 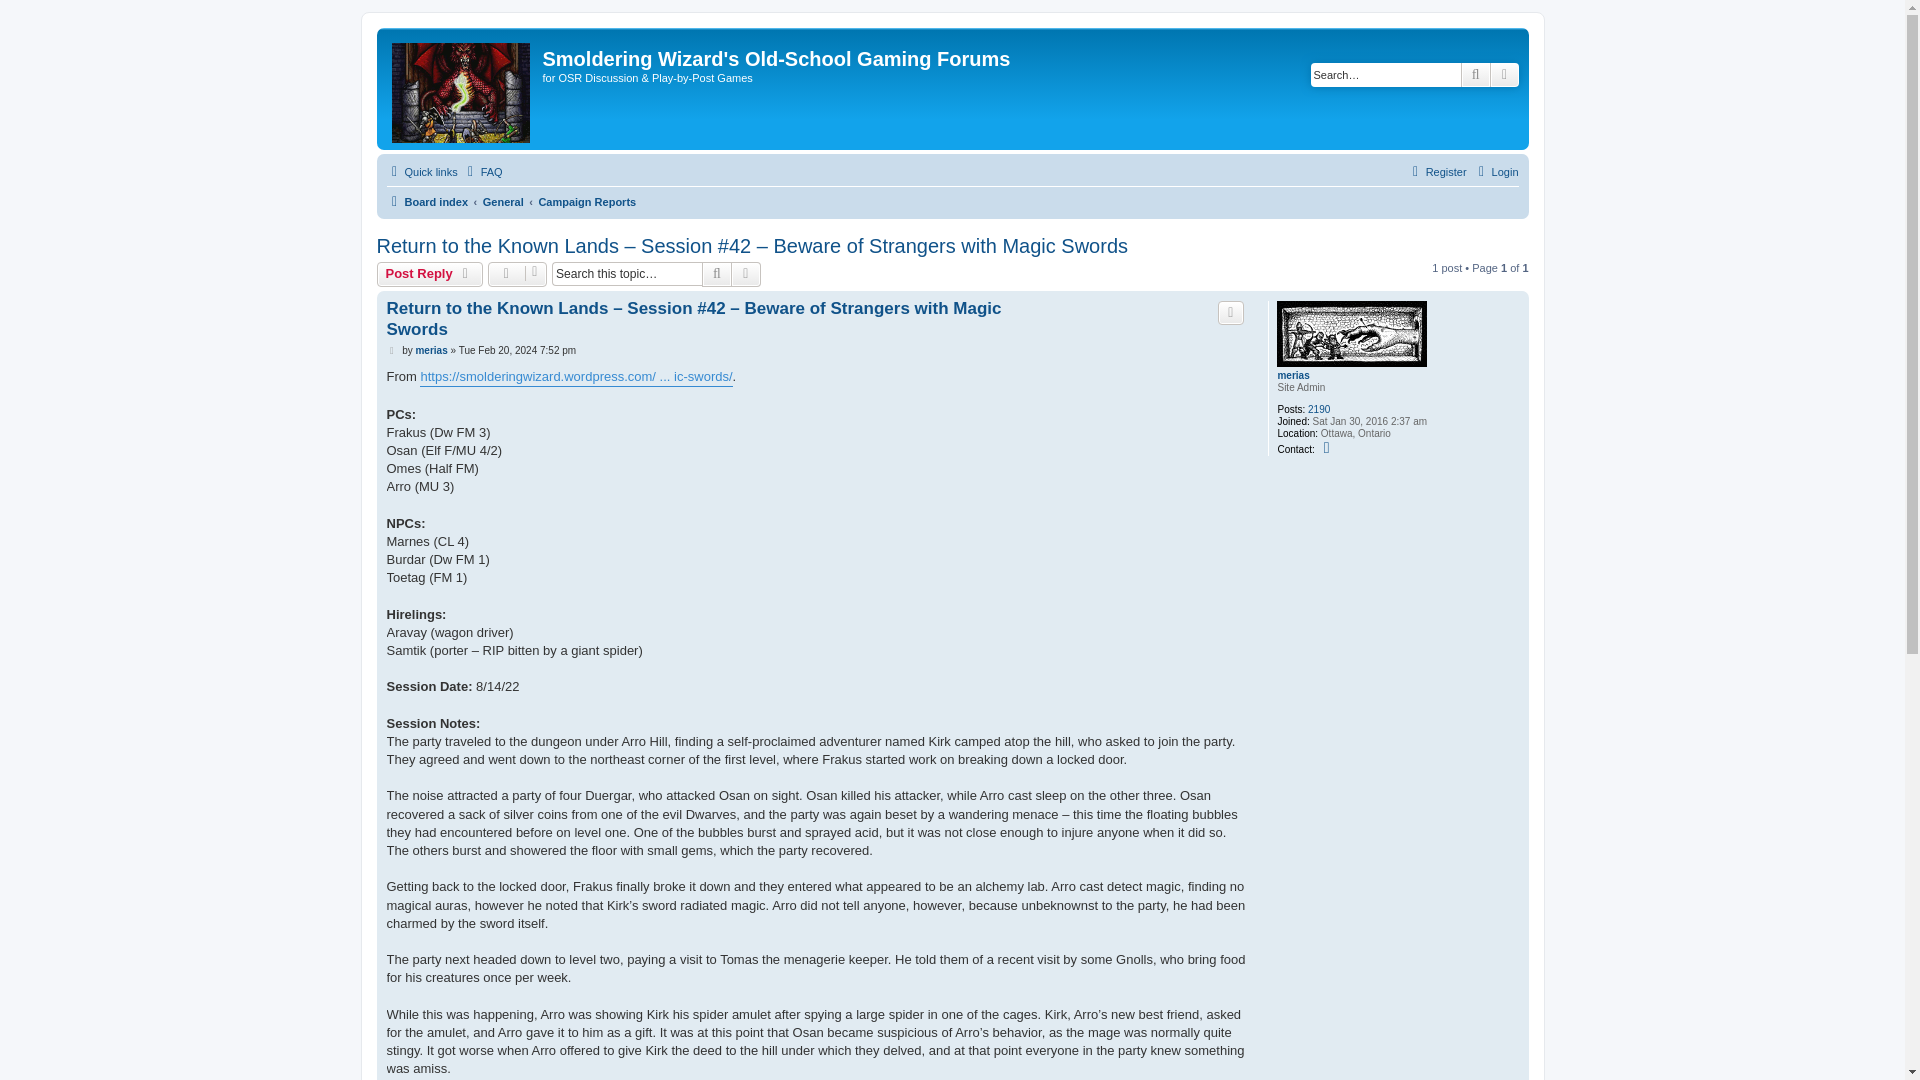 I want to click on Quick links, so click(x=420, y=171).